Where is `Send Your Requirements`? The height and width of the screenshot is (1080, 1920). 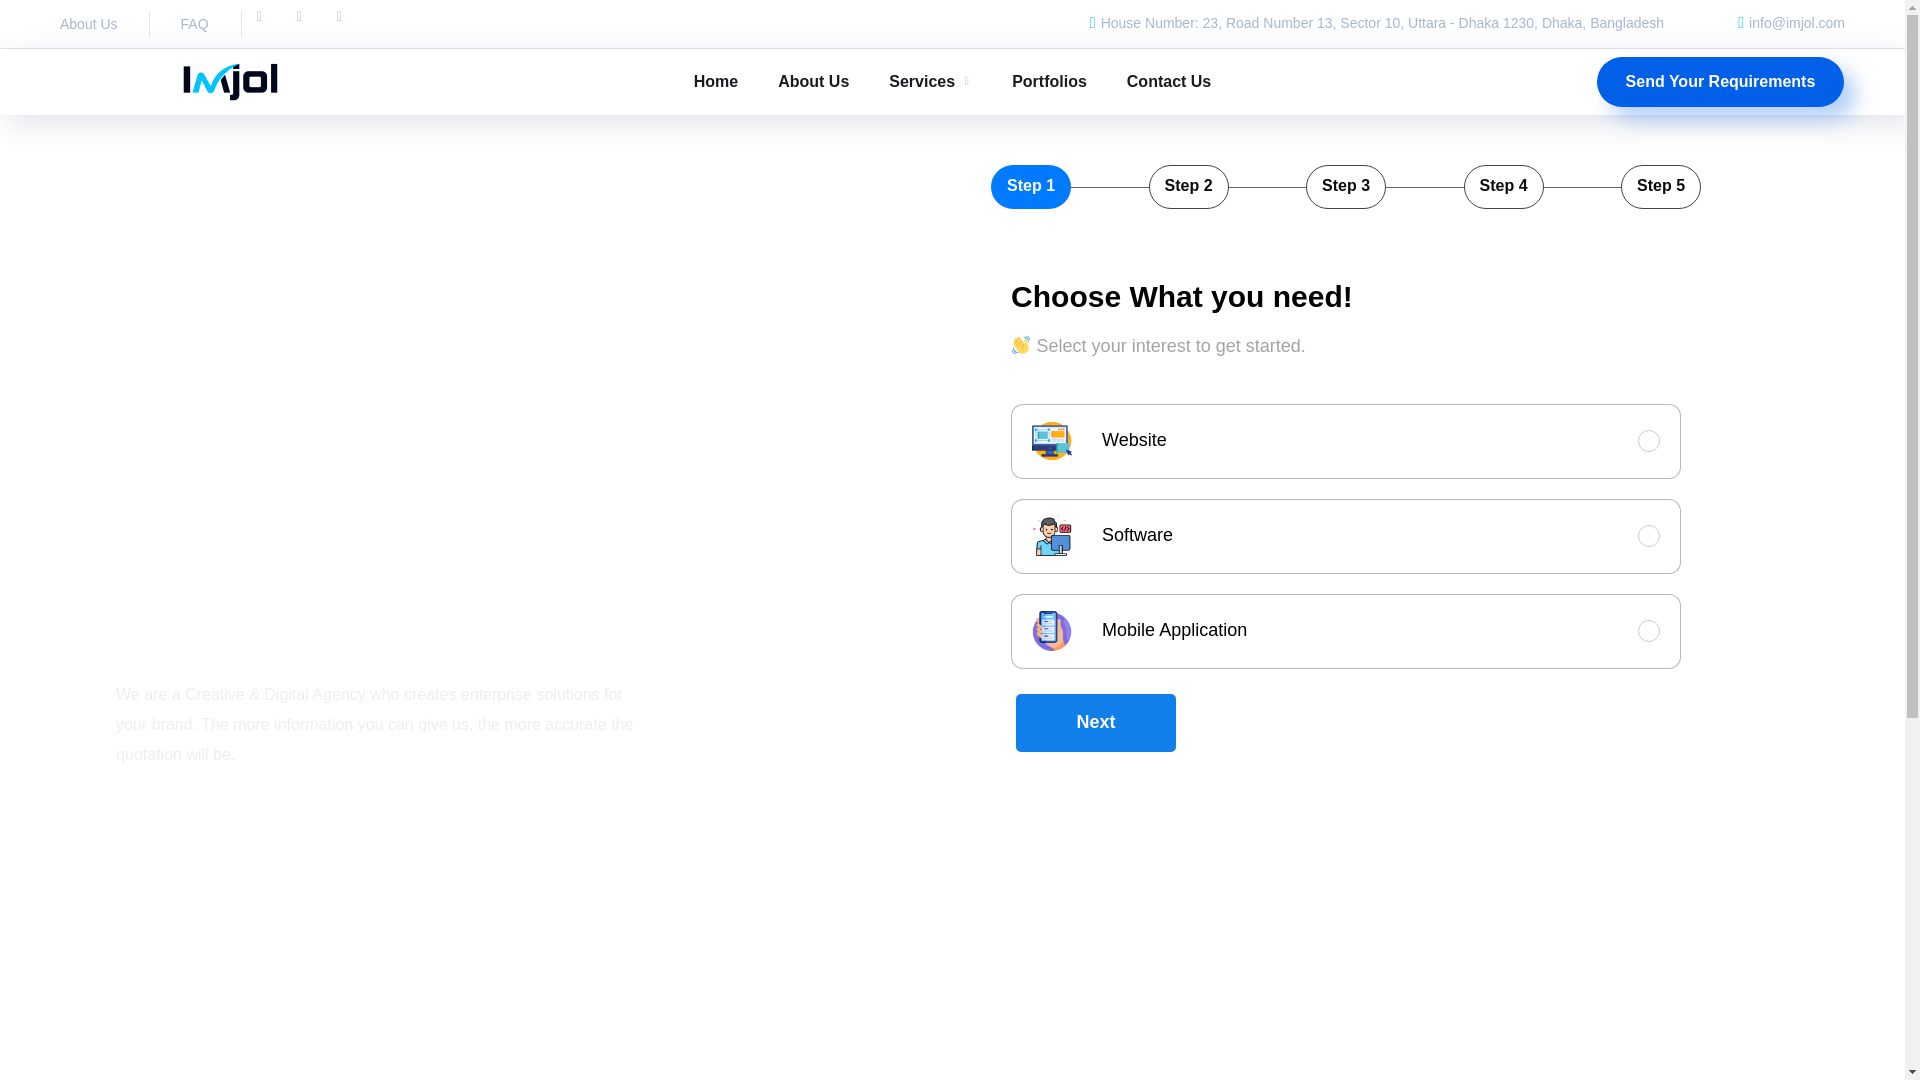 Send Your Requirements is located at coordinates (1721, 80).